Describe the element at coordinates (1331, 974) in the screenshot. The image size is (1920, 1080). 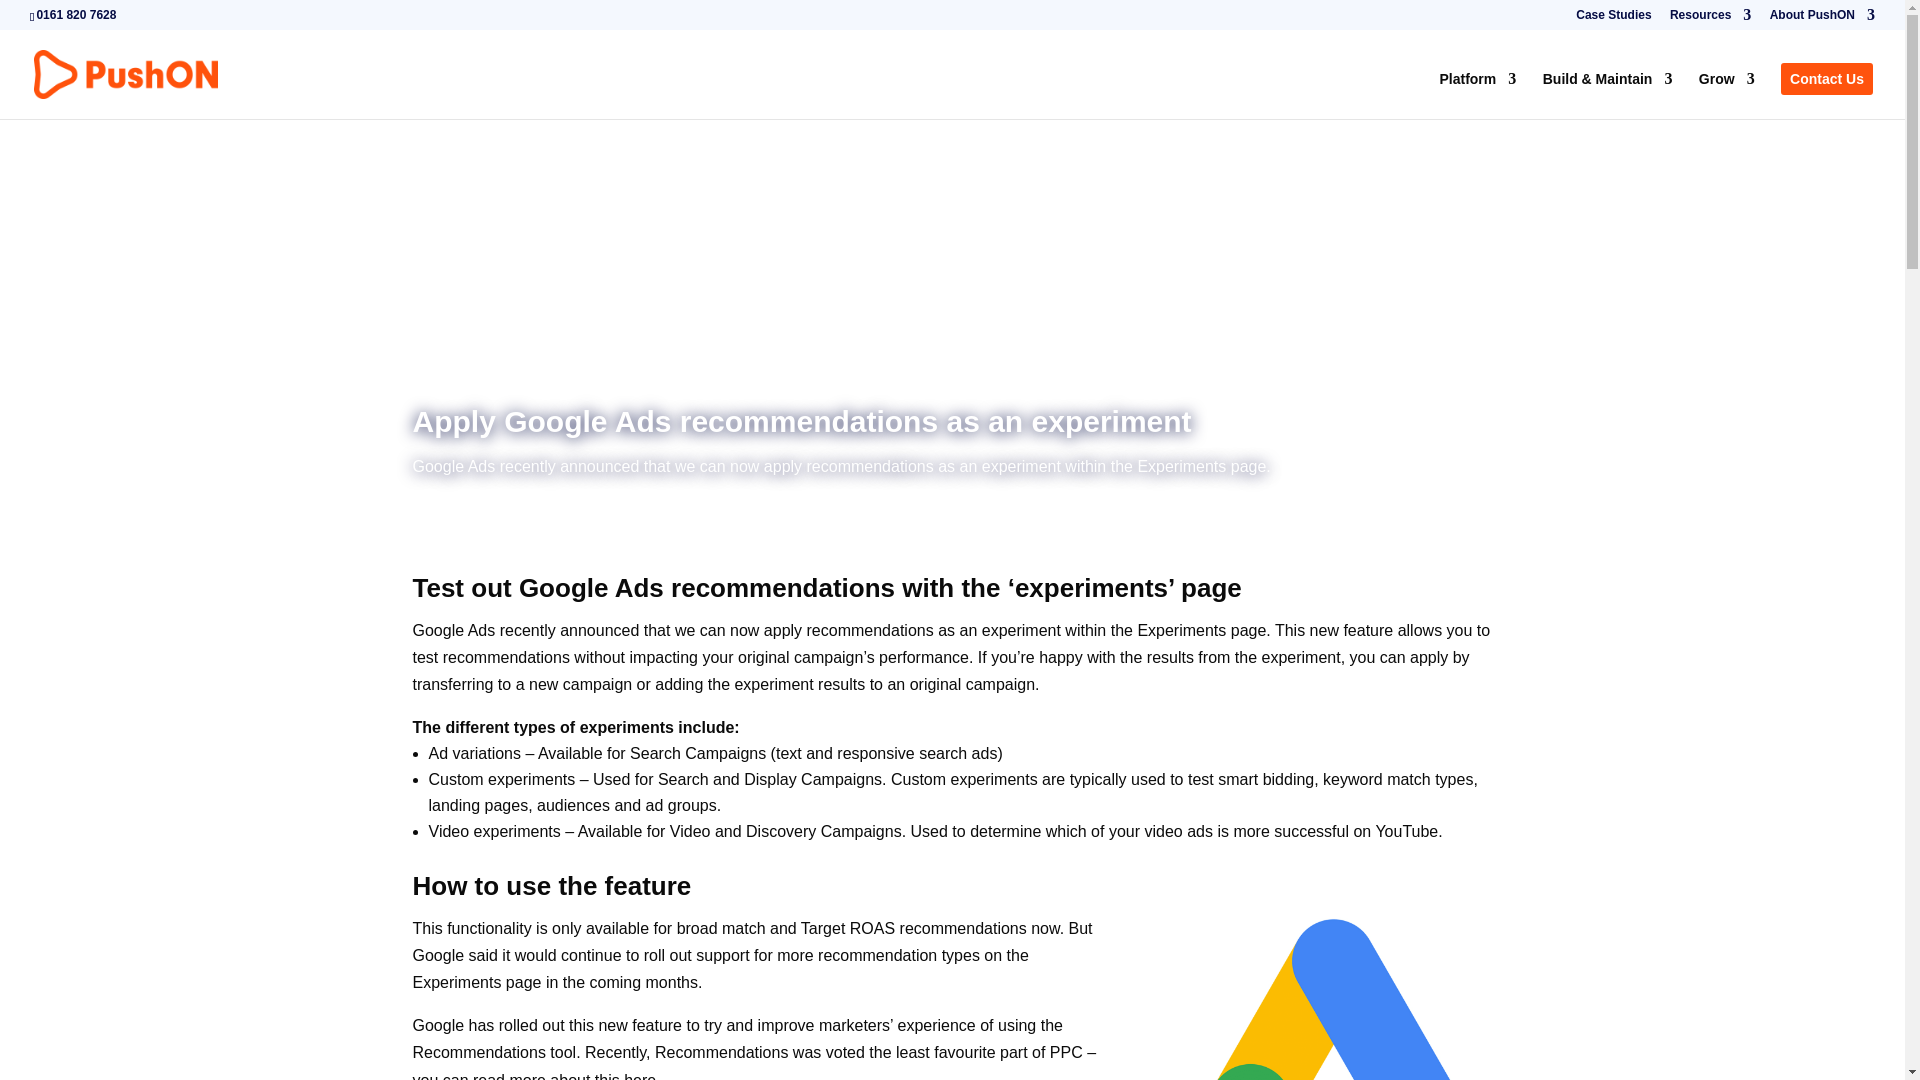
I see `Meta Logo` at that location.